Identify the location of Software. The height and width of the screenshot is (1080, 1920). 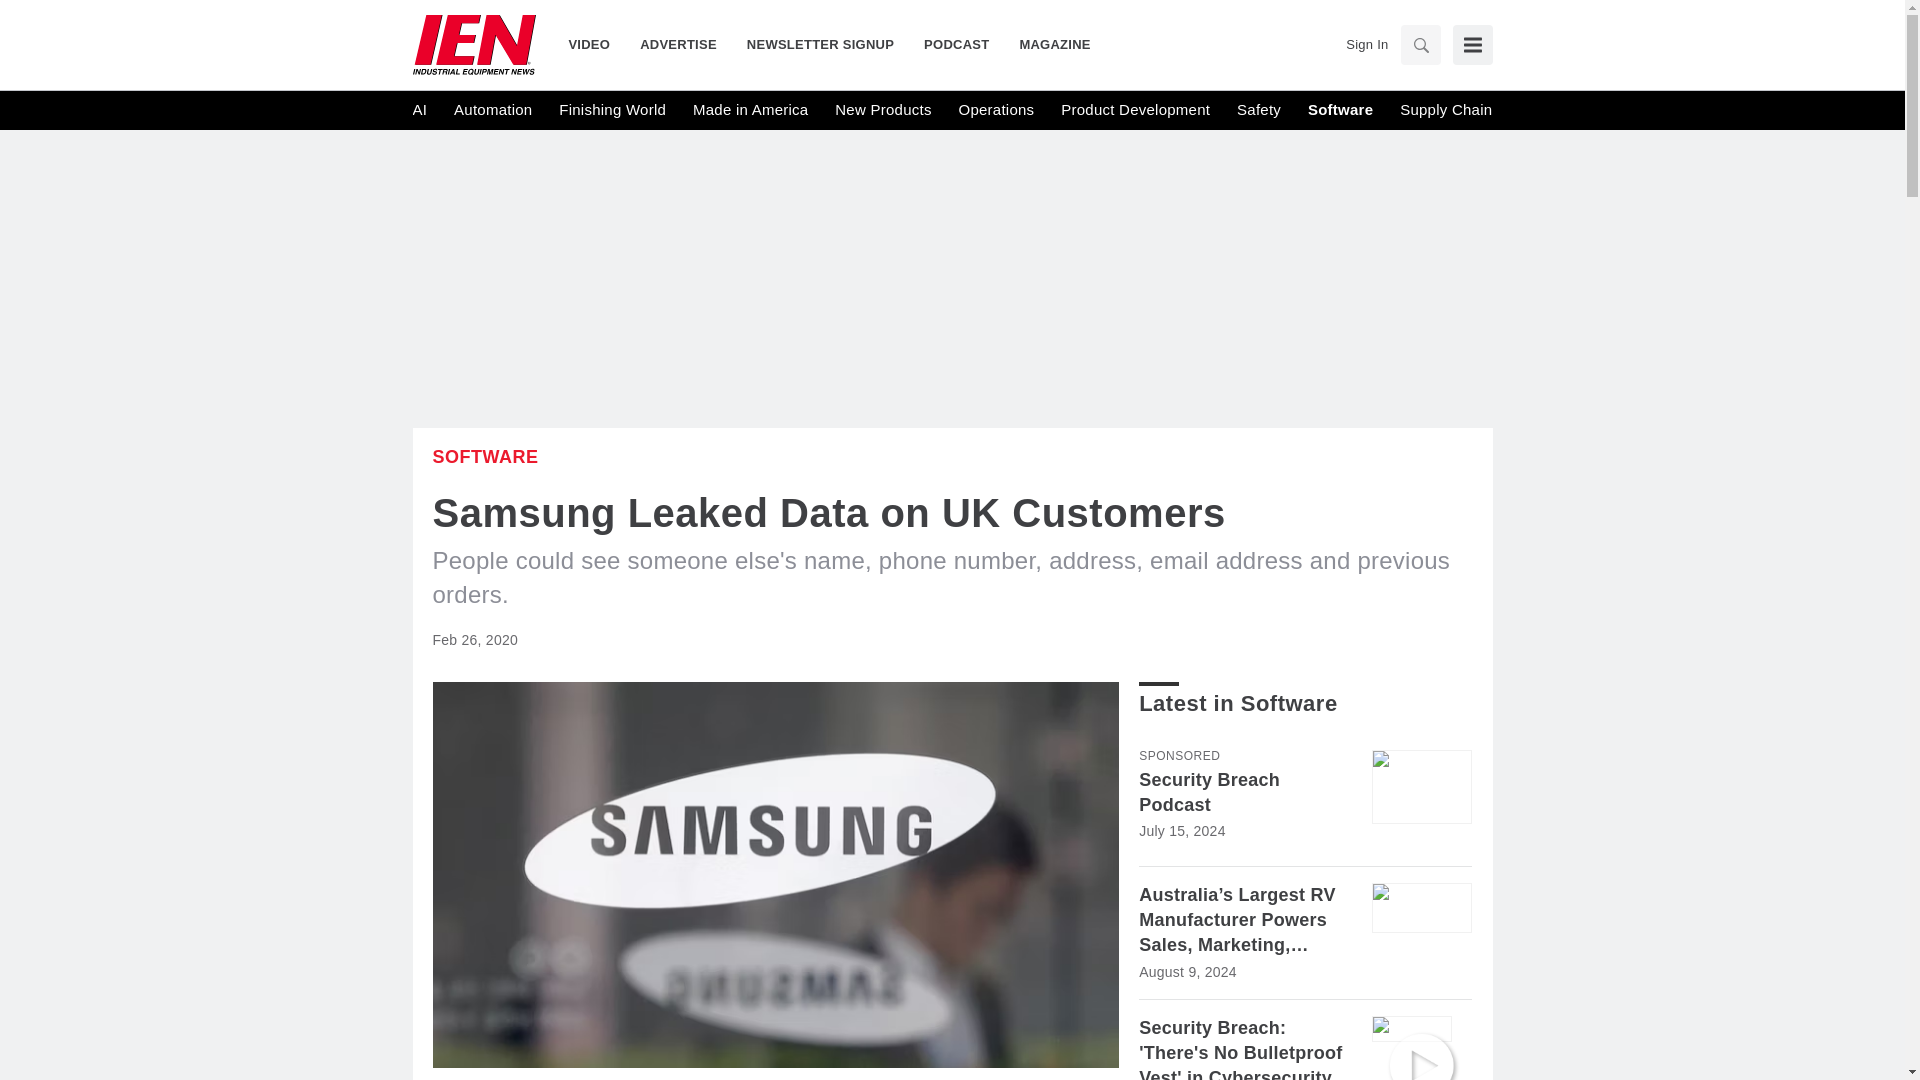
(484, 456).